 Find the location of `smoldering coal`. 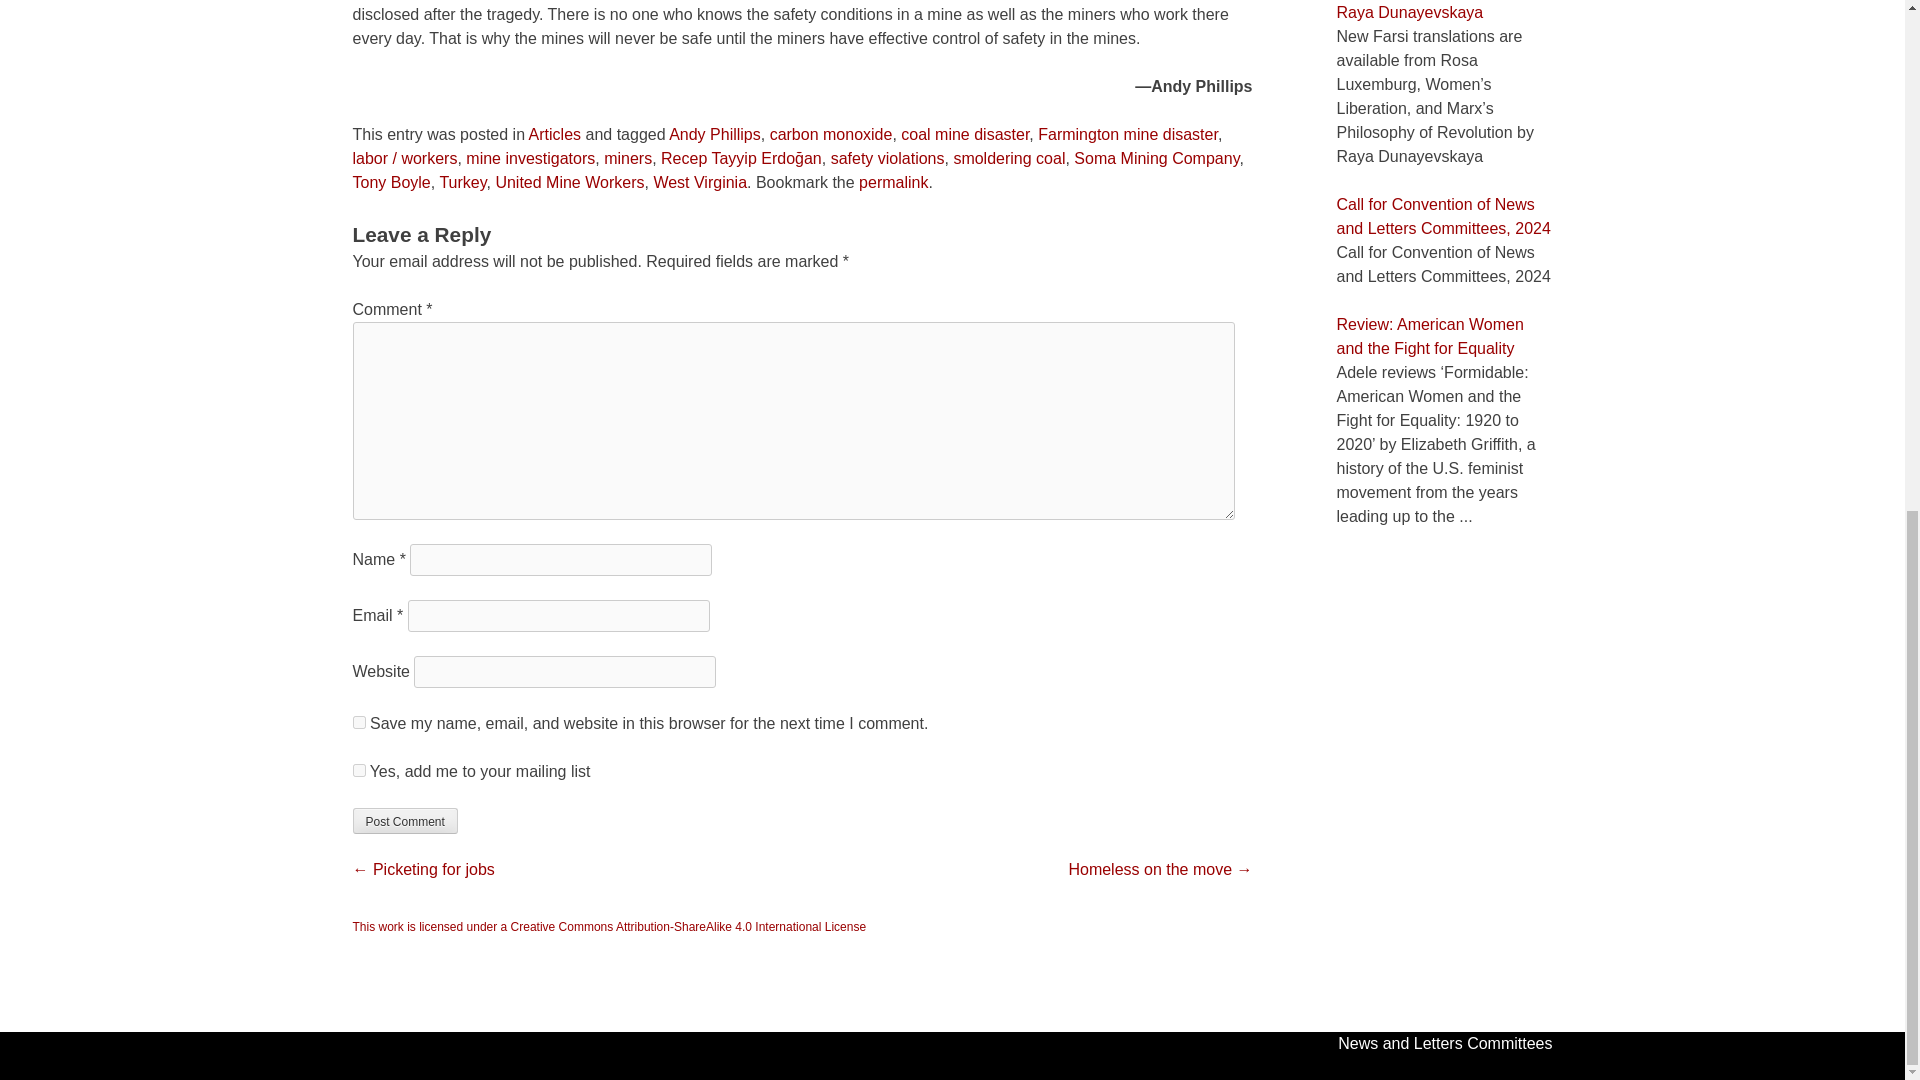

smoldering coal is located at coordinates (1008, 158).